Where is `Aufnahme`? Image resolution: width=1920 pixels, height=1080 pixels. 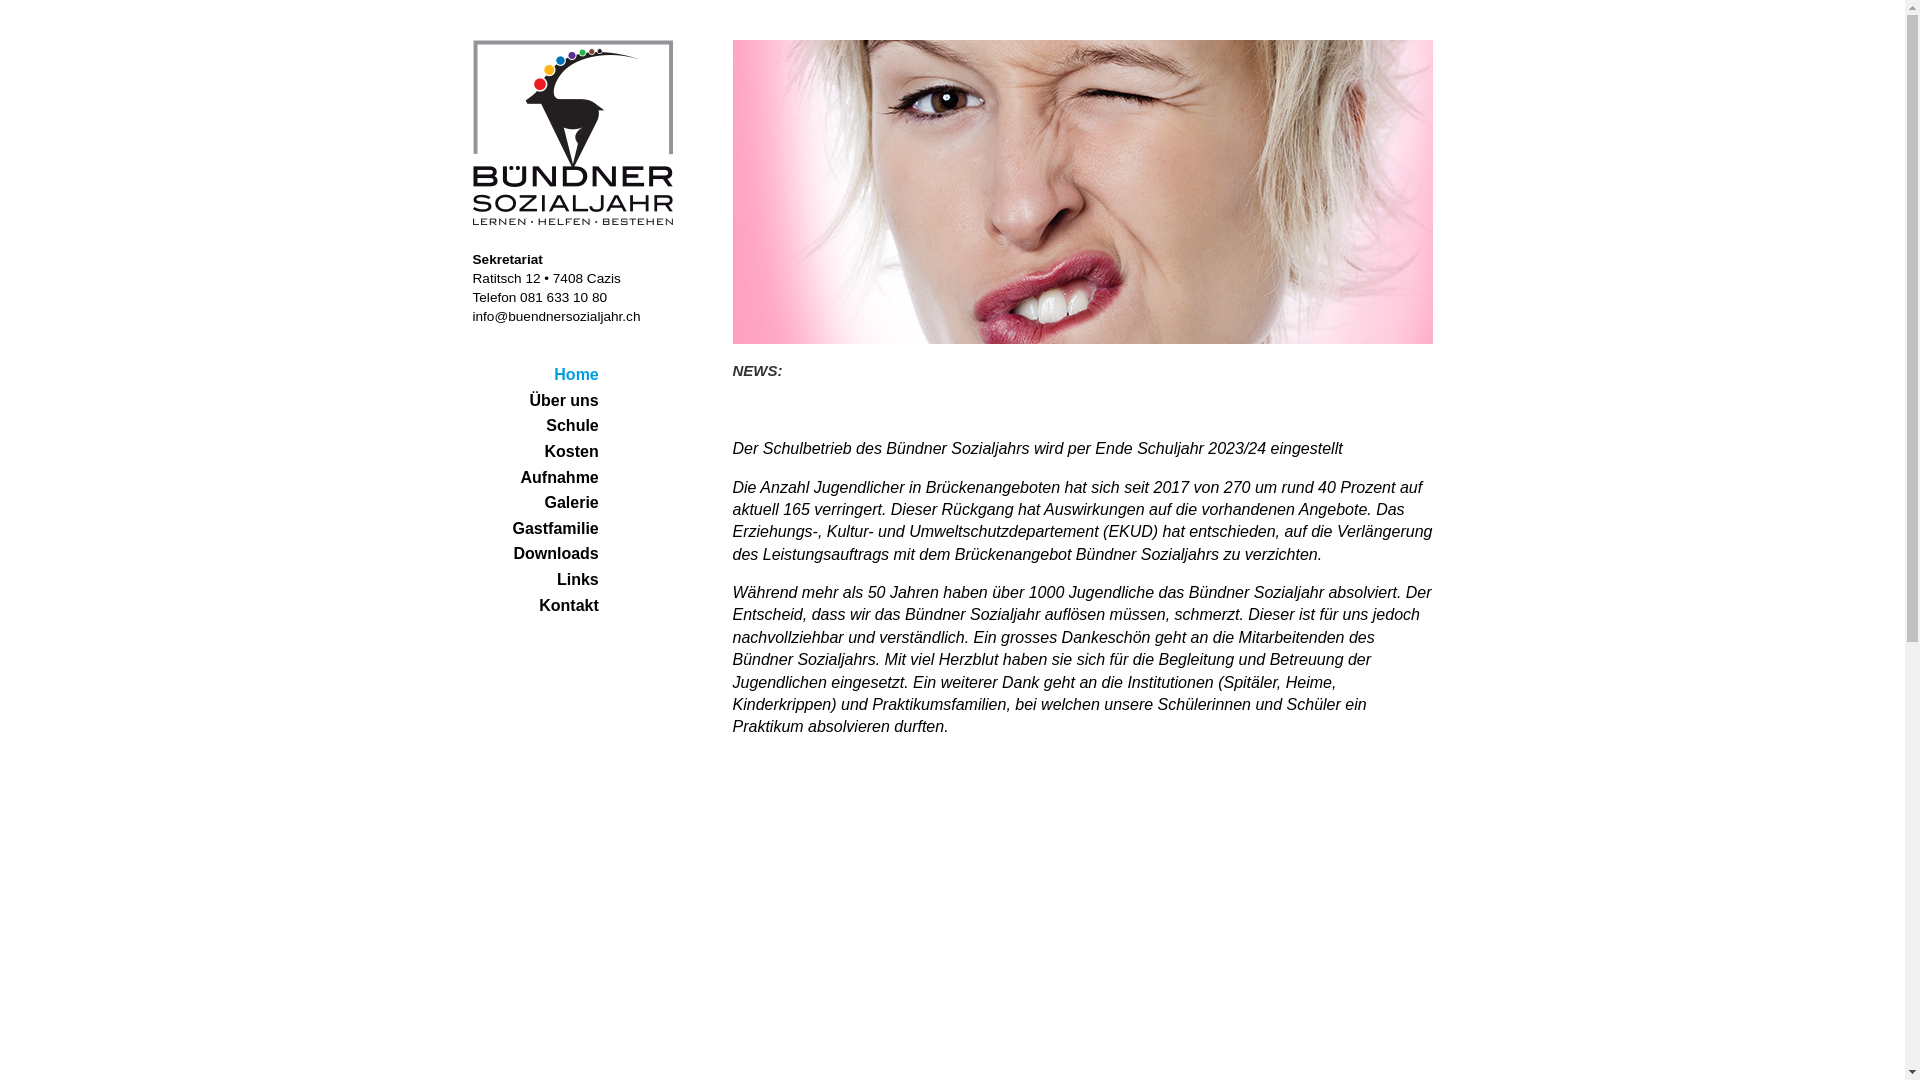 Aufnahme is located at coordinates (560, 478).